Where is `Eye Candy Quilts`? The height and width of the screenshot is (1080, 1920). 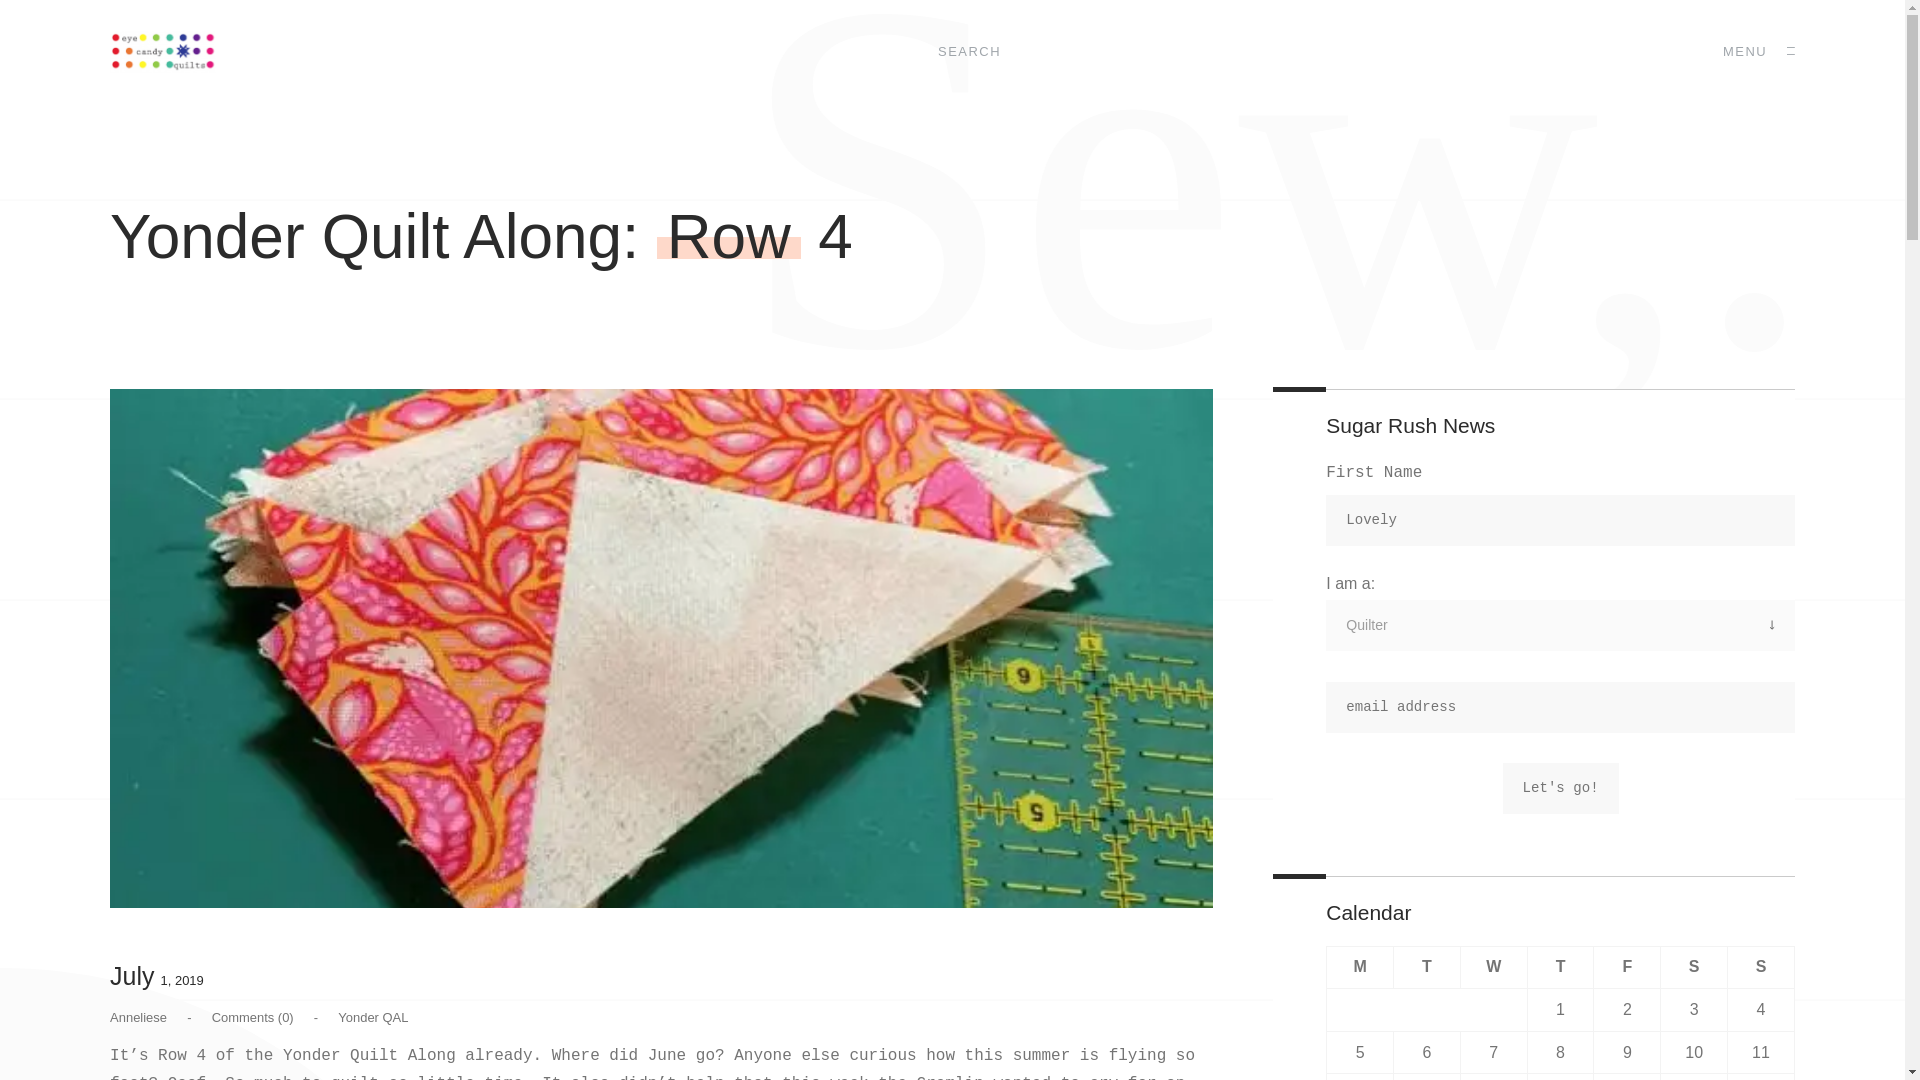
Eye Candy Quilts is located at coordinates (162, 52).